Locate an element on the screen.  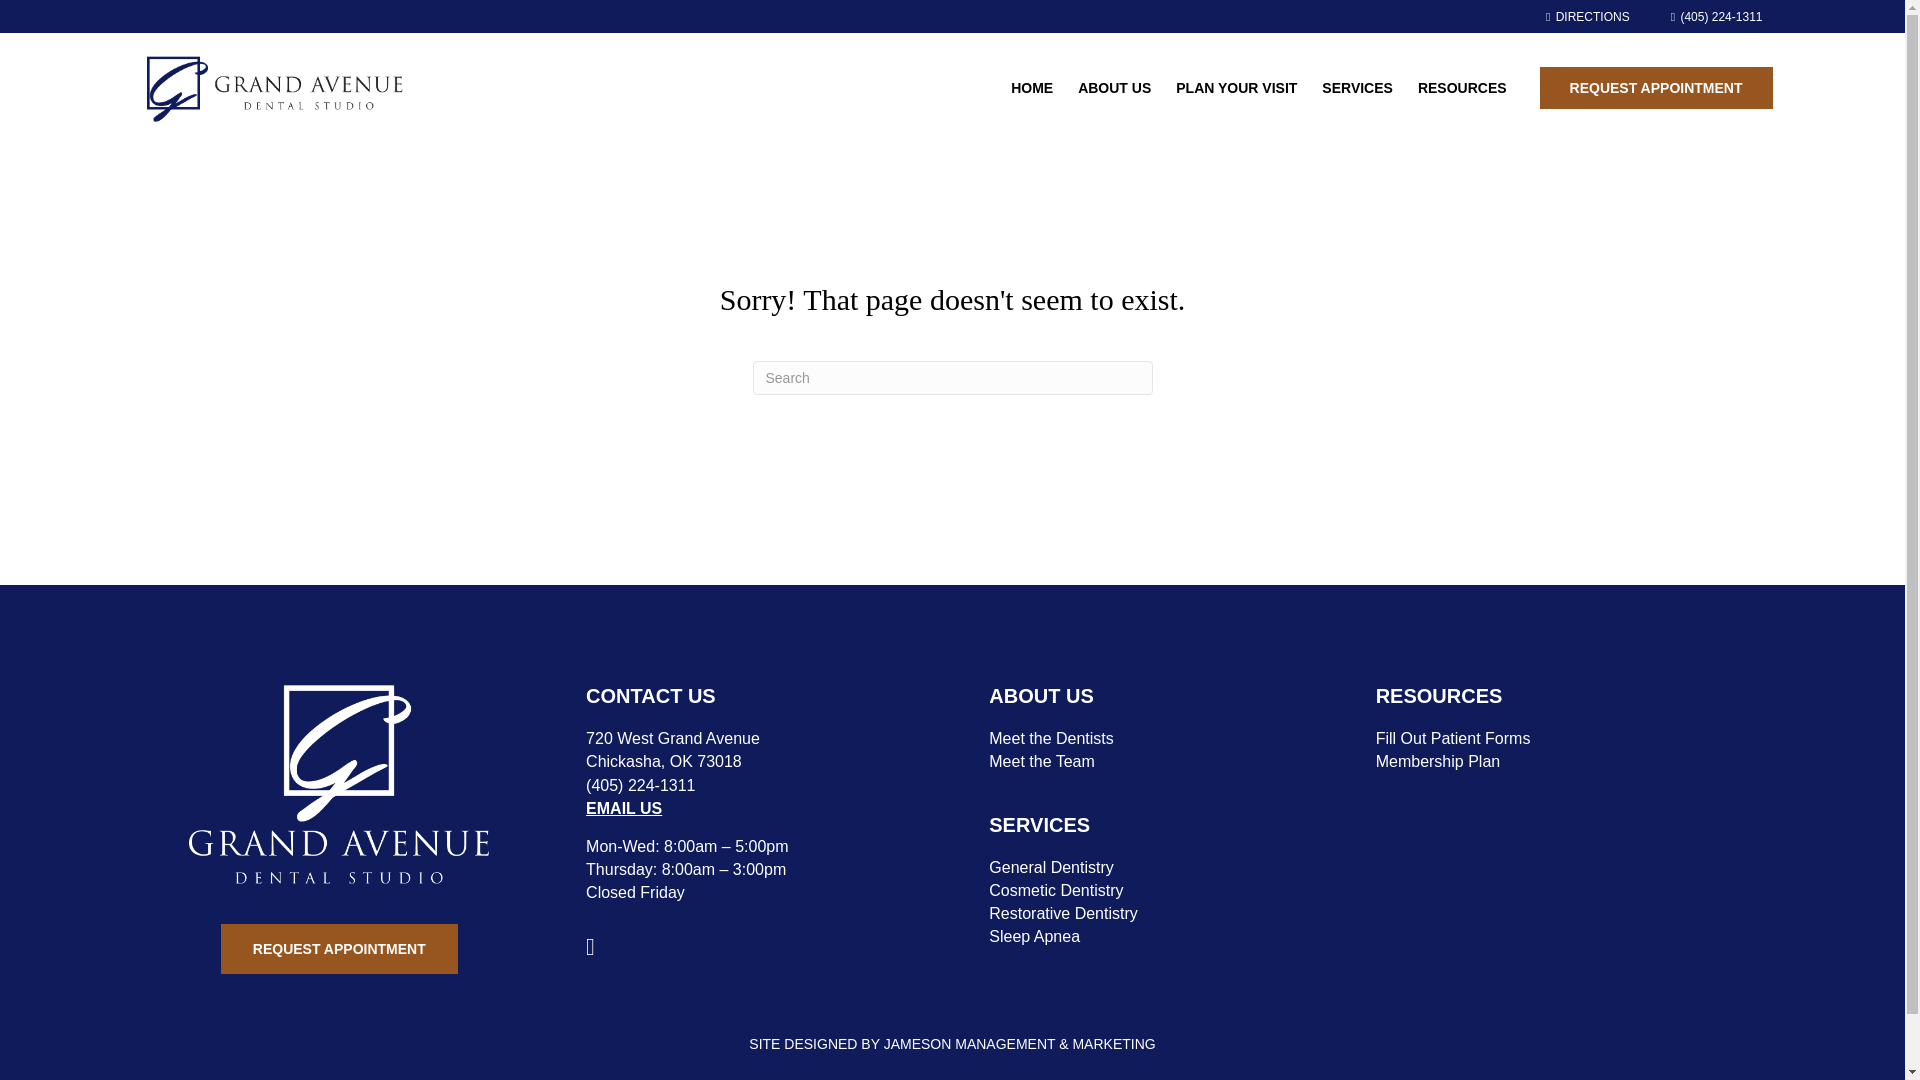
720 West Grand Avenue is located at coordinates (672, 738).